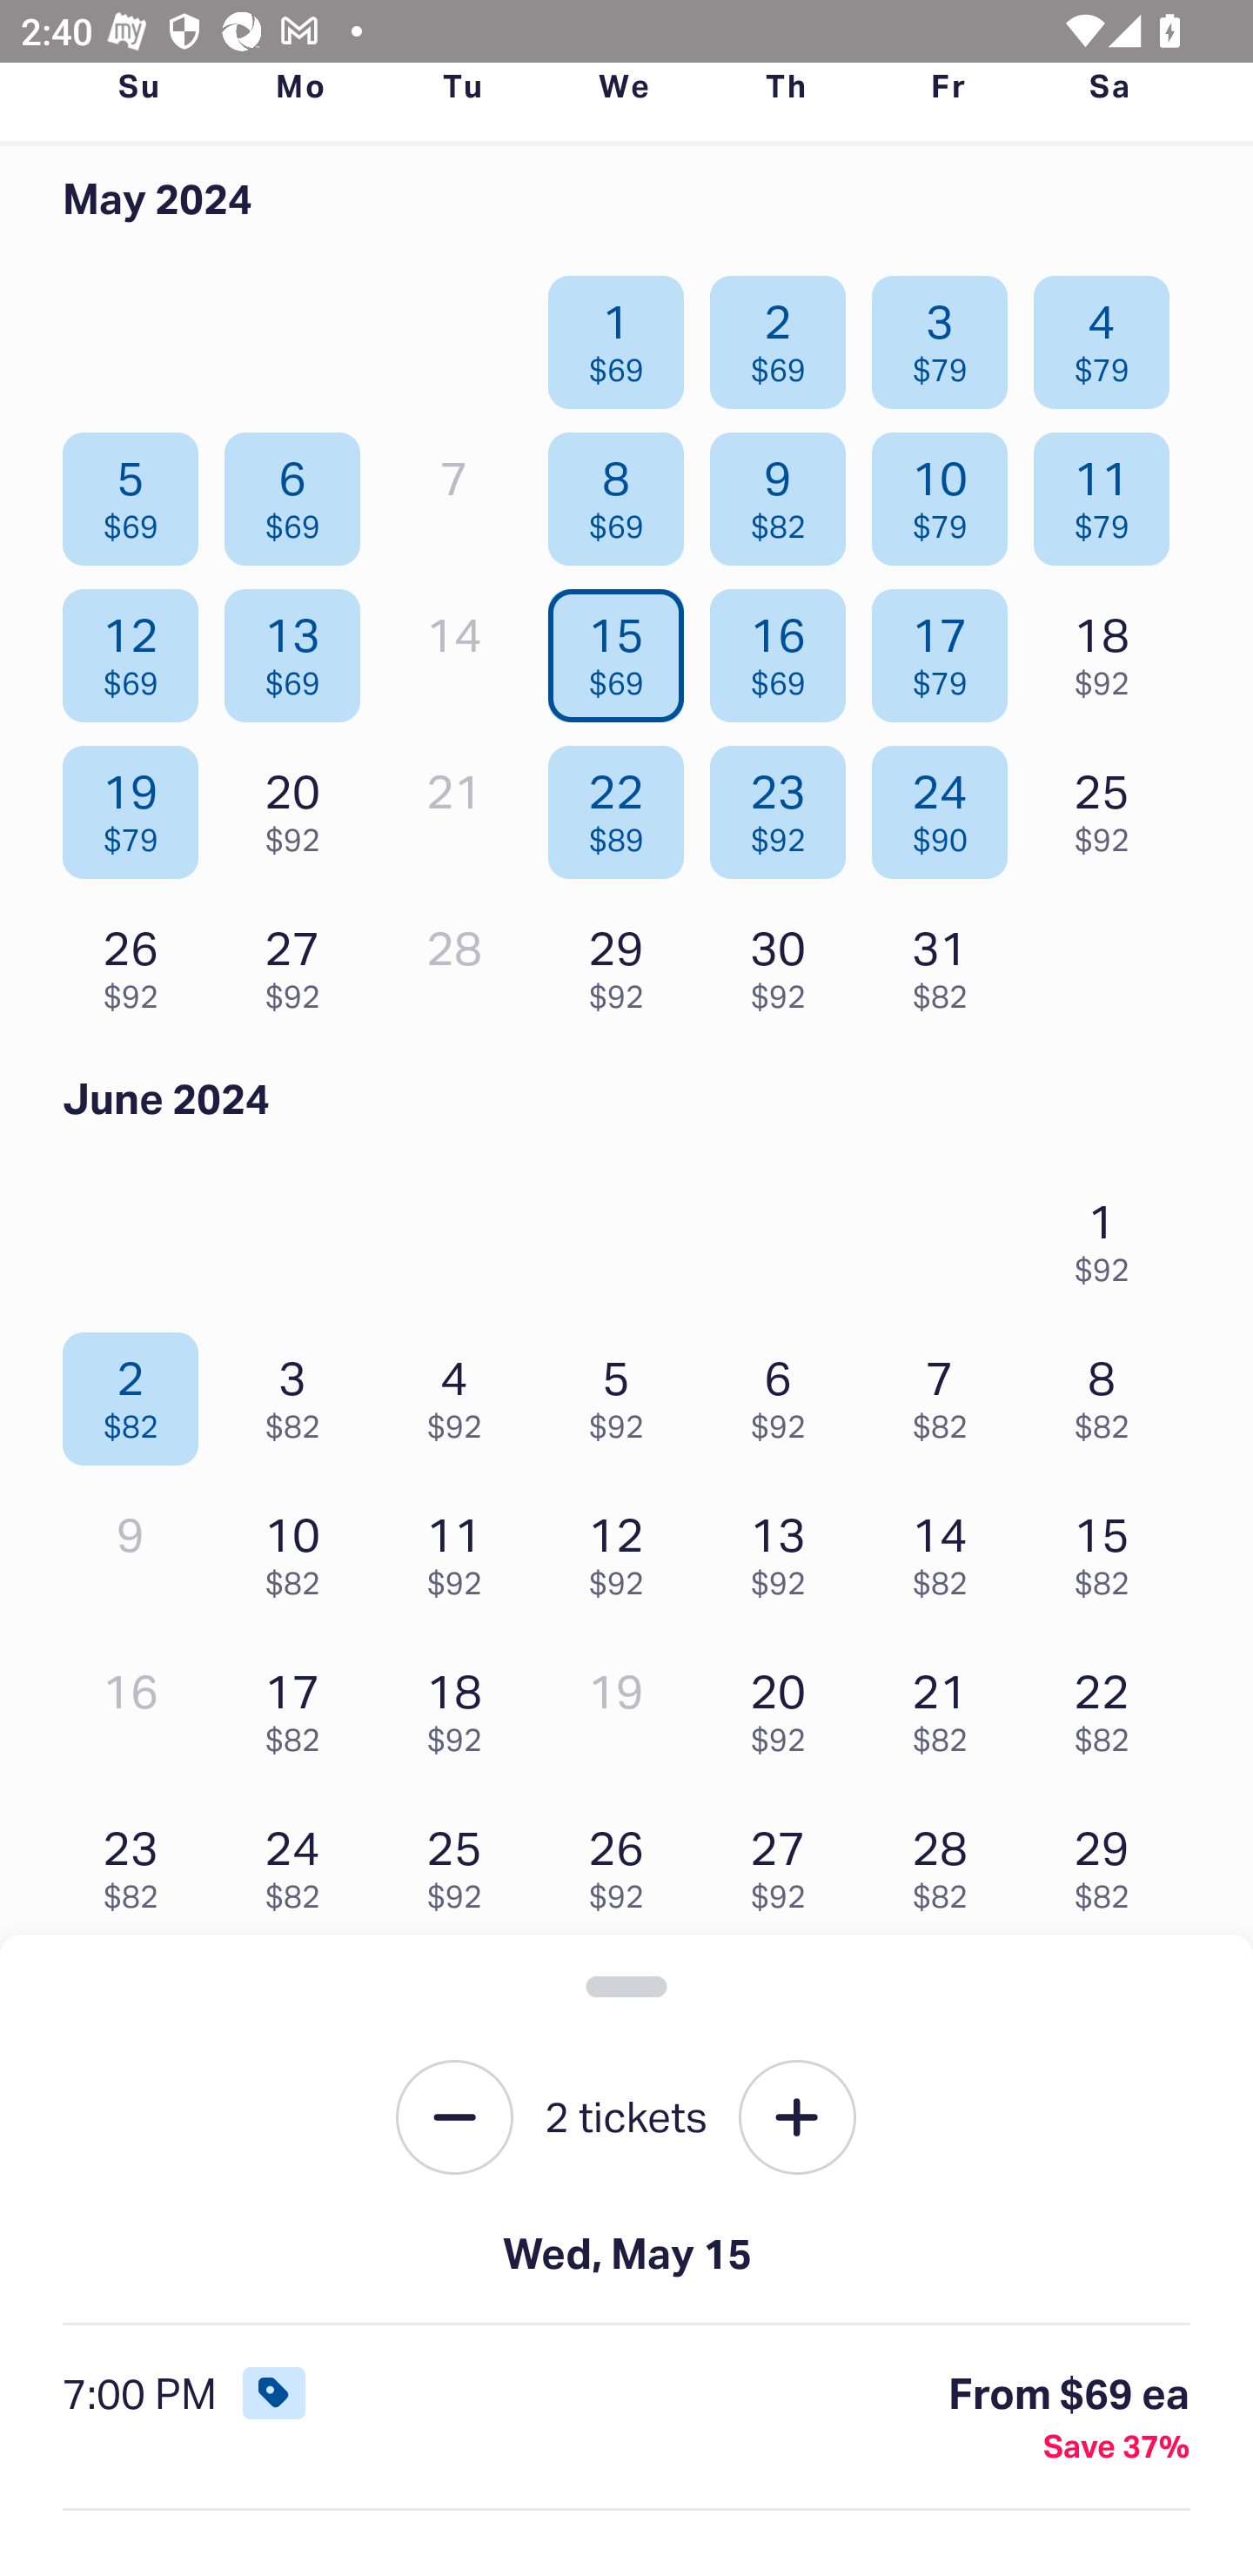 This screenshot has width=1253, height=2576. What do you see at coordinates (623, 649) in the screenshot?
I see `15 $69` at bounding box center [623, 649].